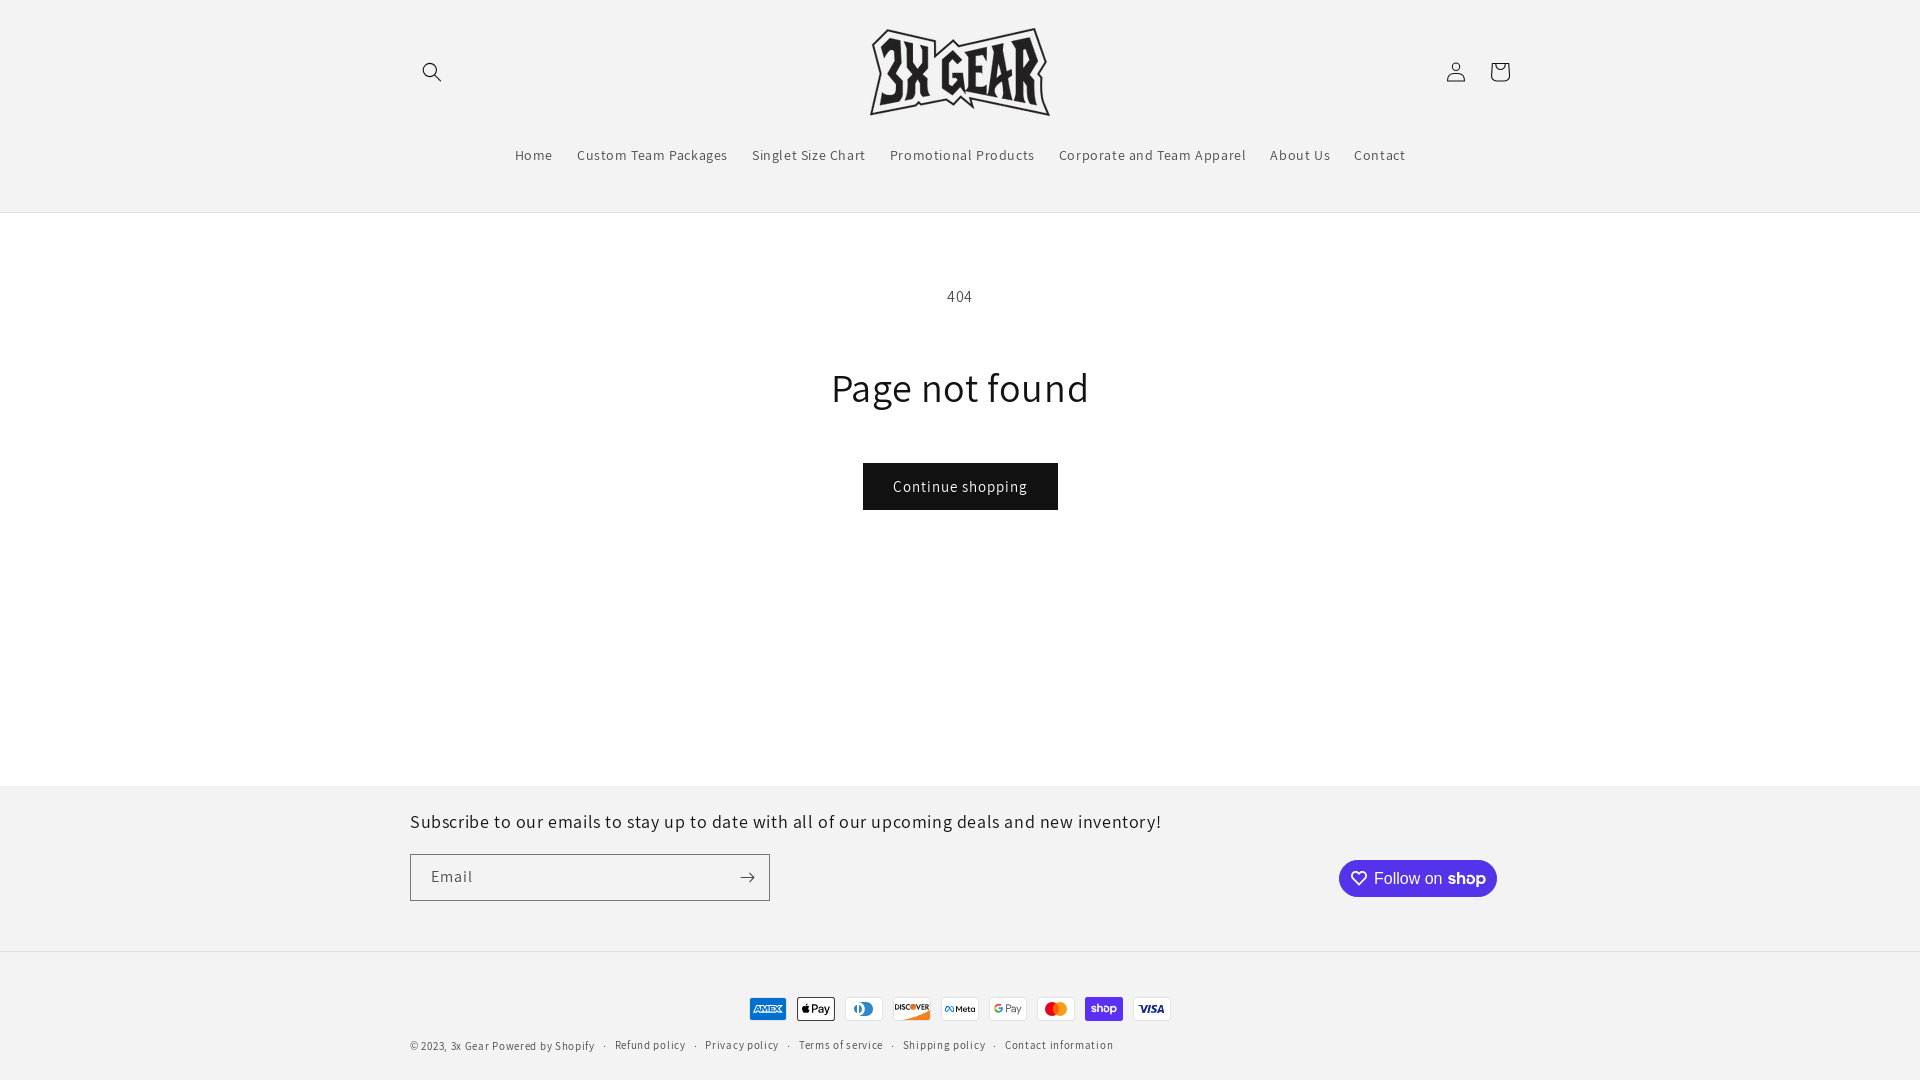 This screenshot has height=1080, width=1920. What do you see at coordinates (1059, 1046) in the screenshot?
I see `Contact information` at bounding box center [1059, 1046].